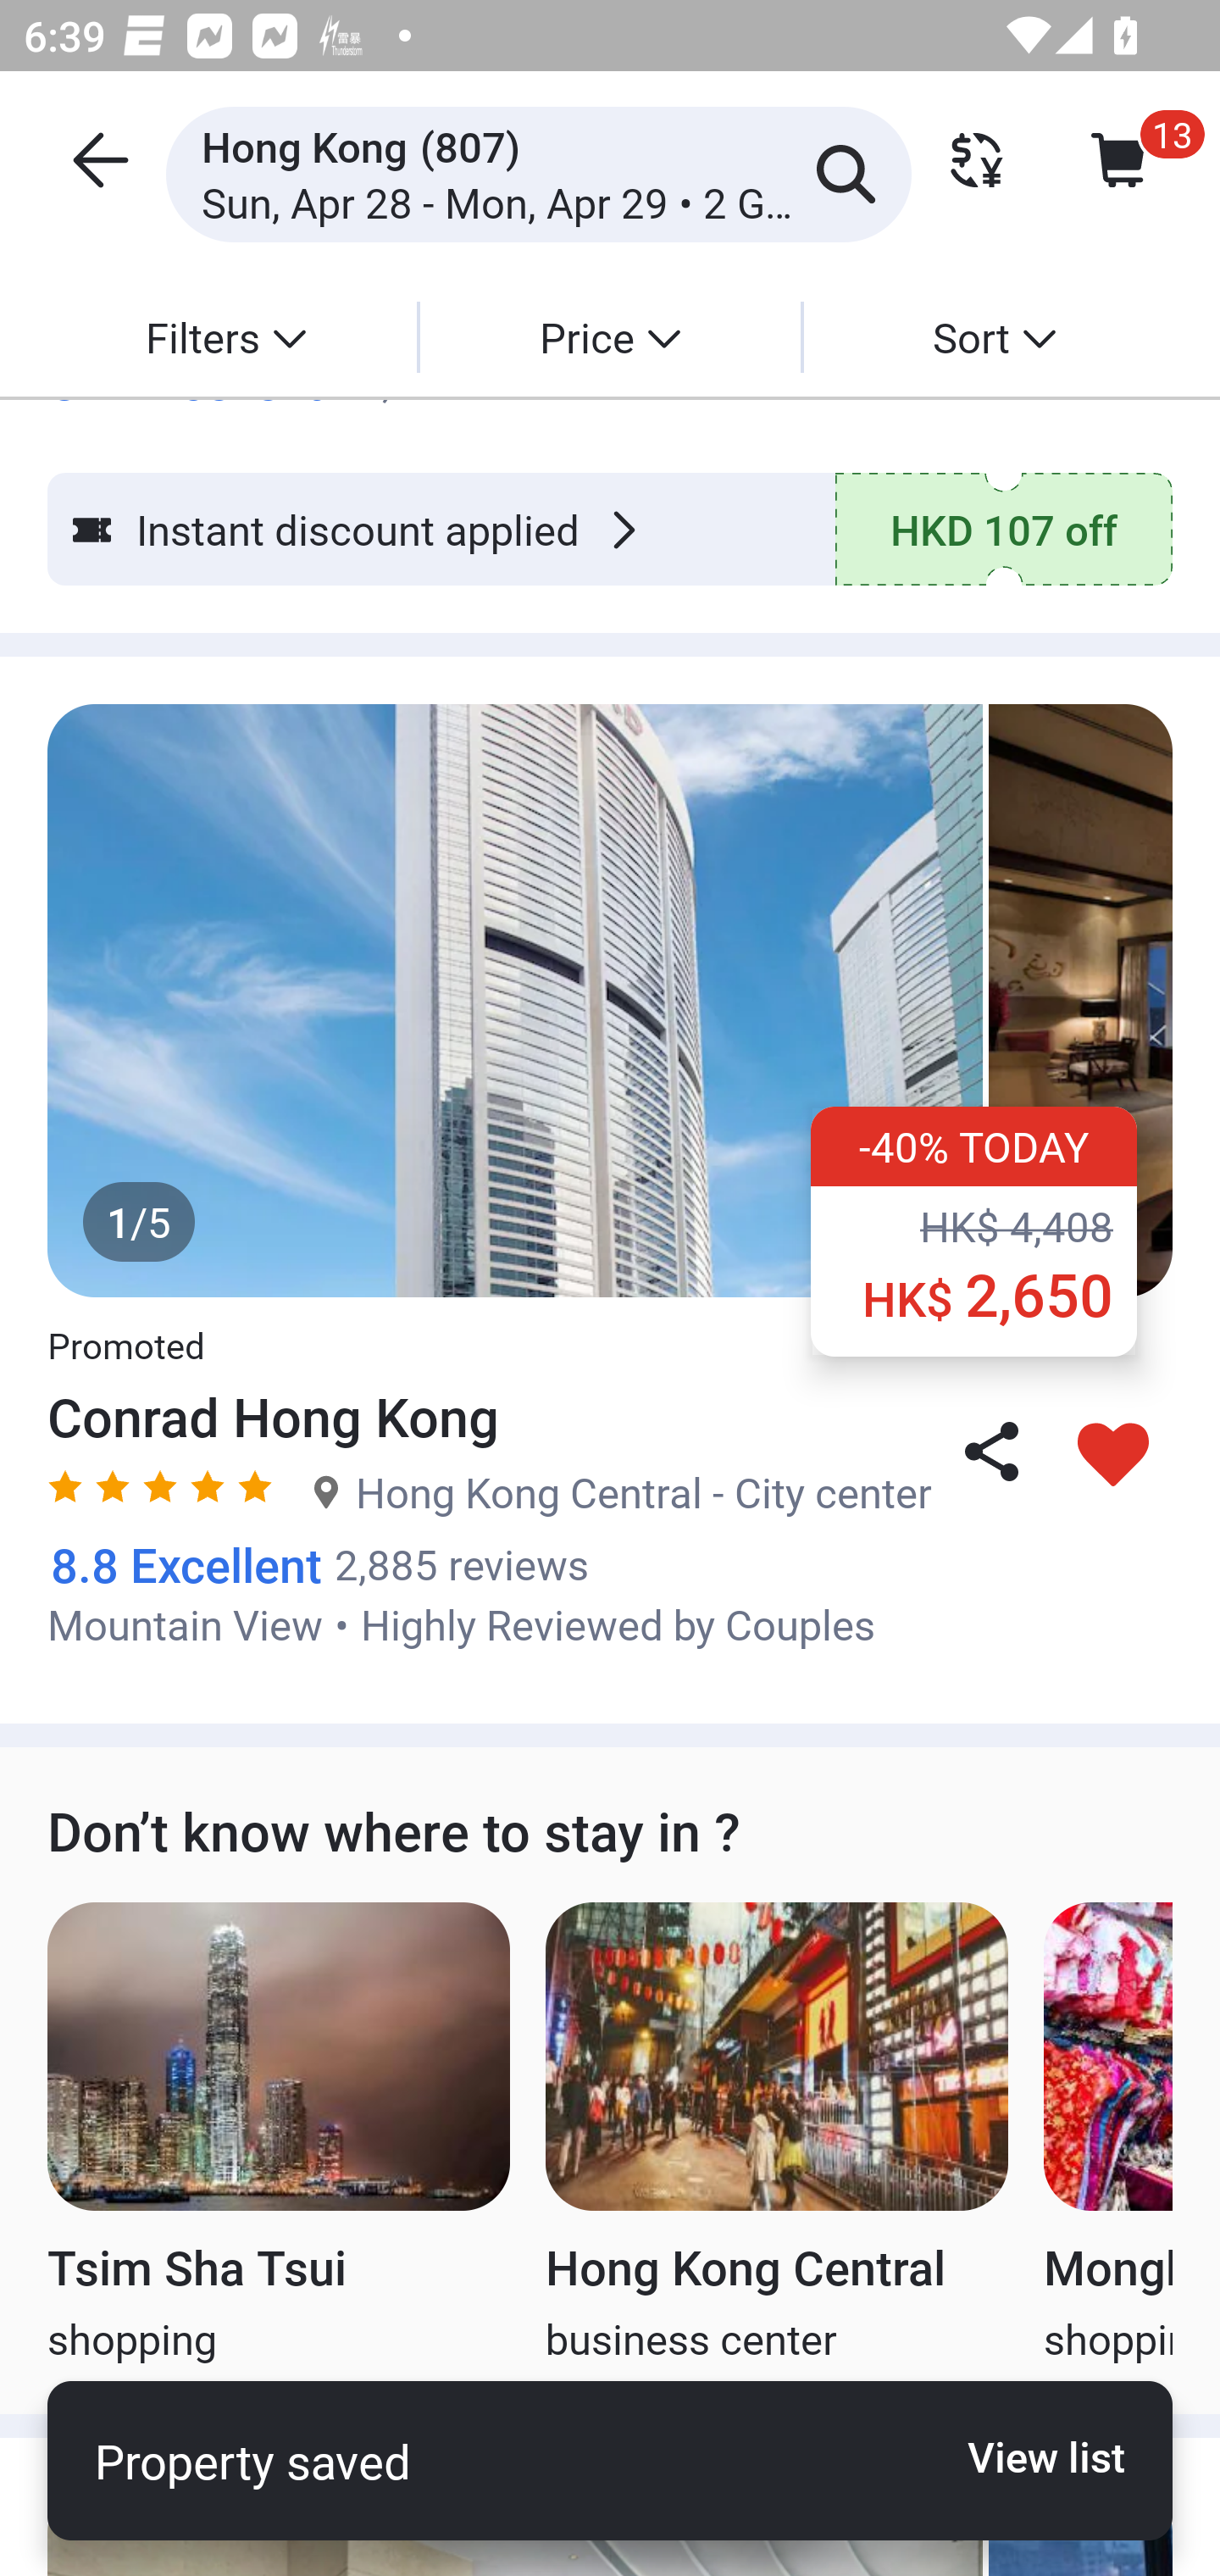 The width and height of the screenshot is (1220, 2576). I want to click on Filters, so click(225, 337).